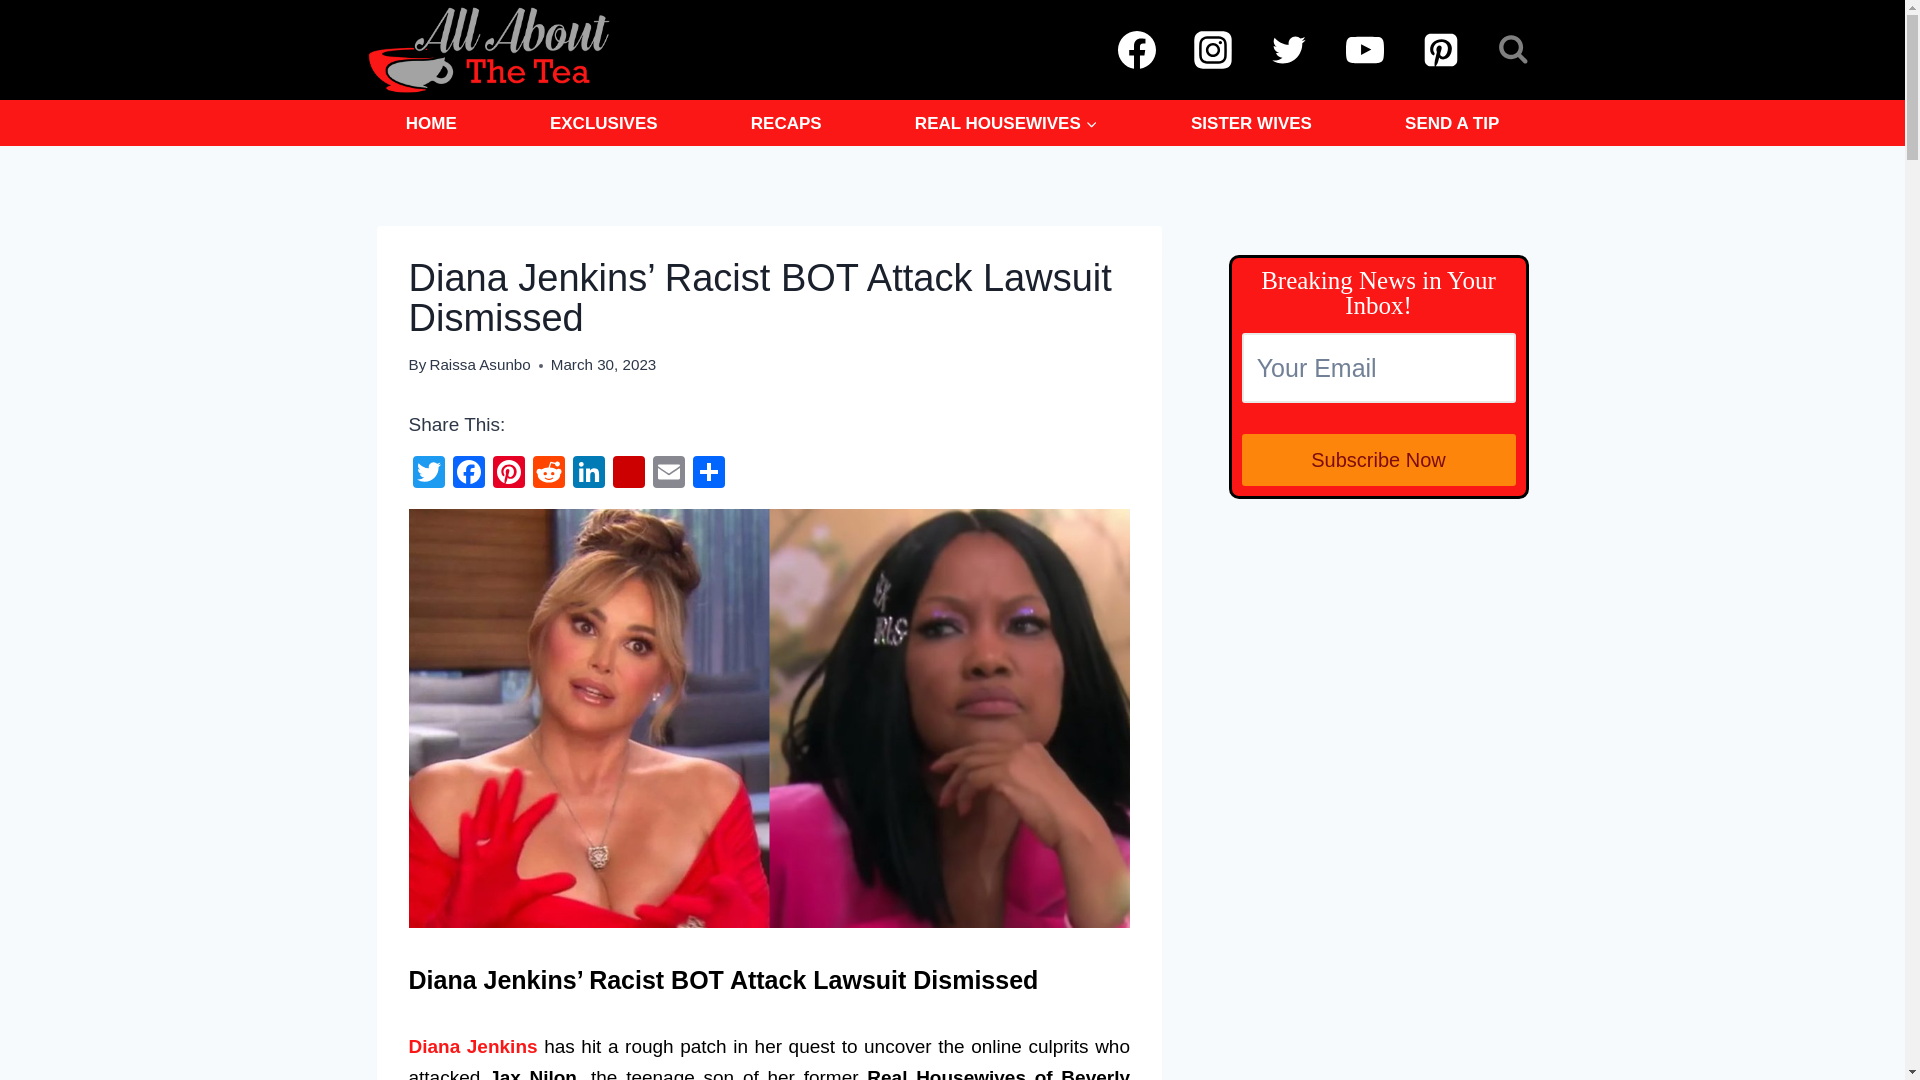 This screenshot has width=1920, height=1080. I want to click on SISTER WIVES, so click(1250, 122).